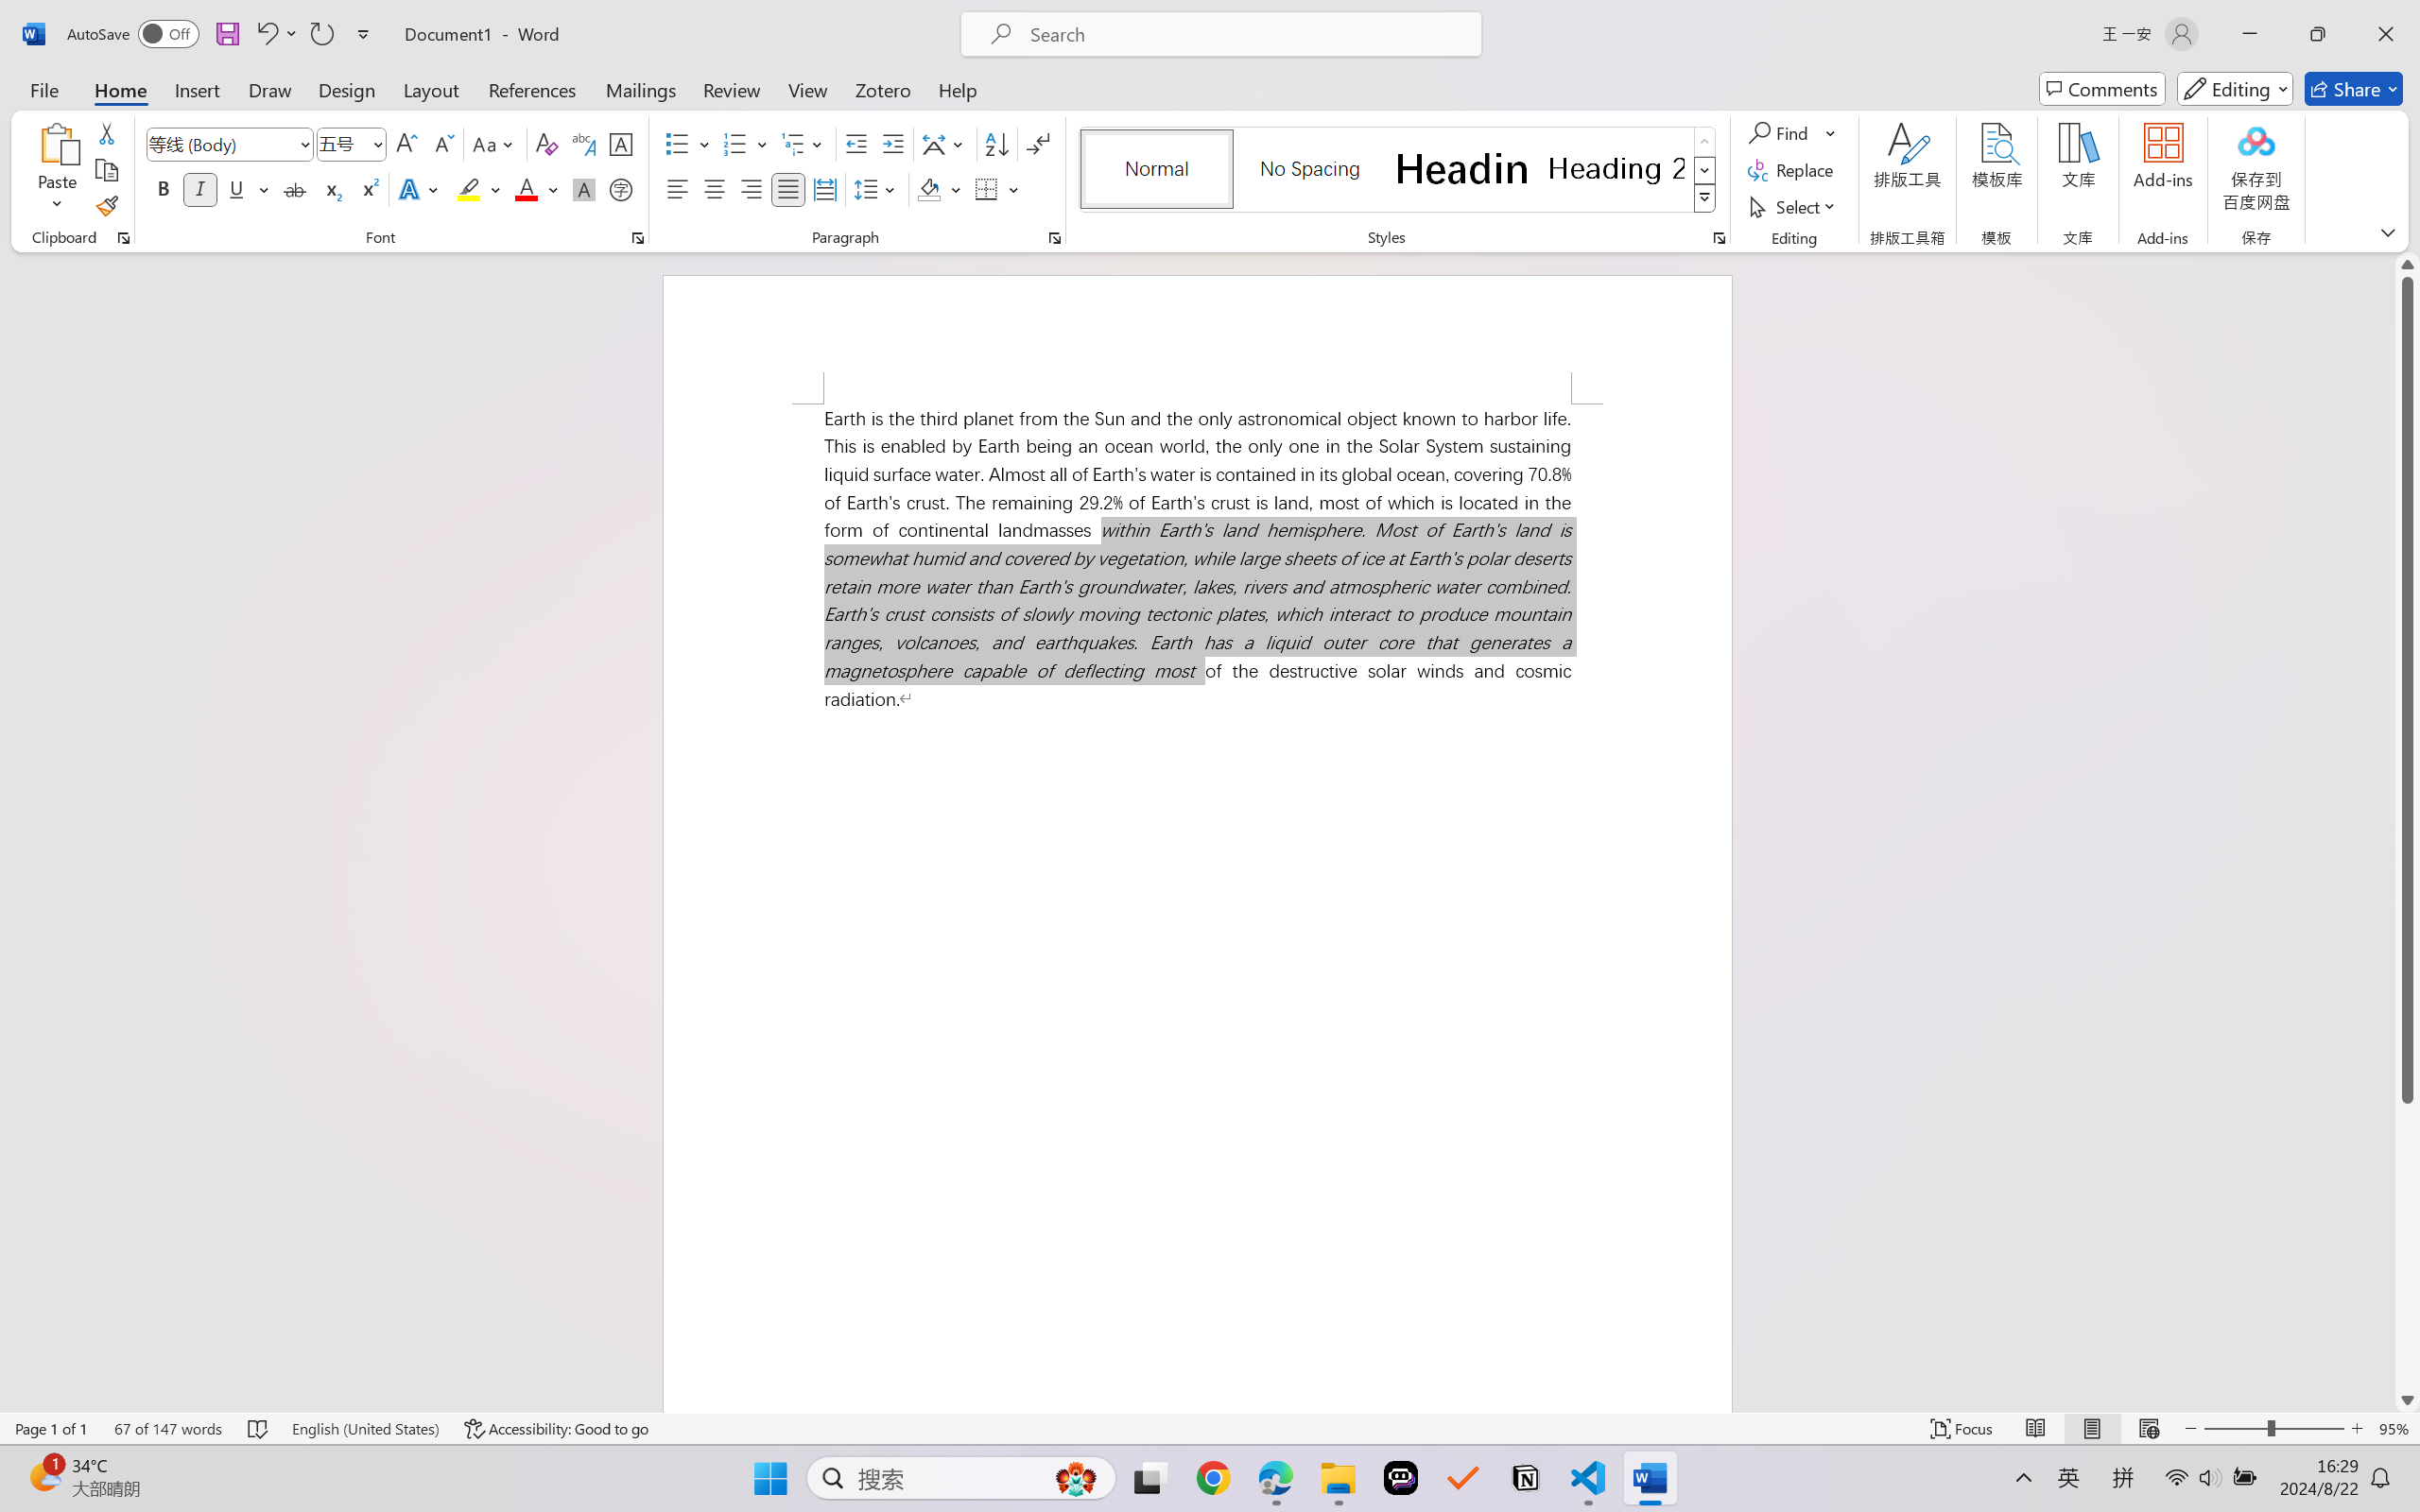 The width and height of the screenshot is (2420, 1512). What do you see at coordinates (442, 144) in the screenshot?
I see `Shrink Font` at bounding box center [442, 144].